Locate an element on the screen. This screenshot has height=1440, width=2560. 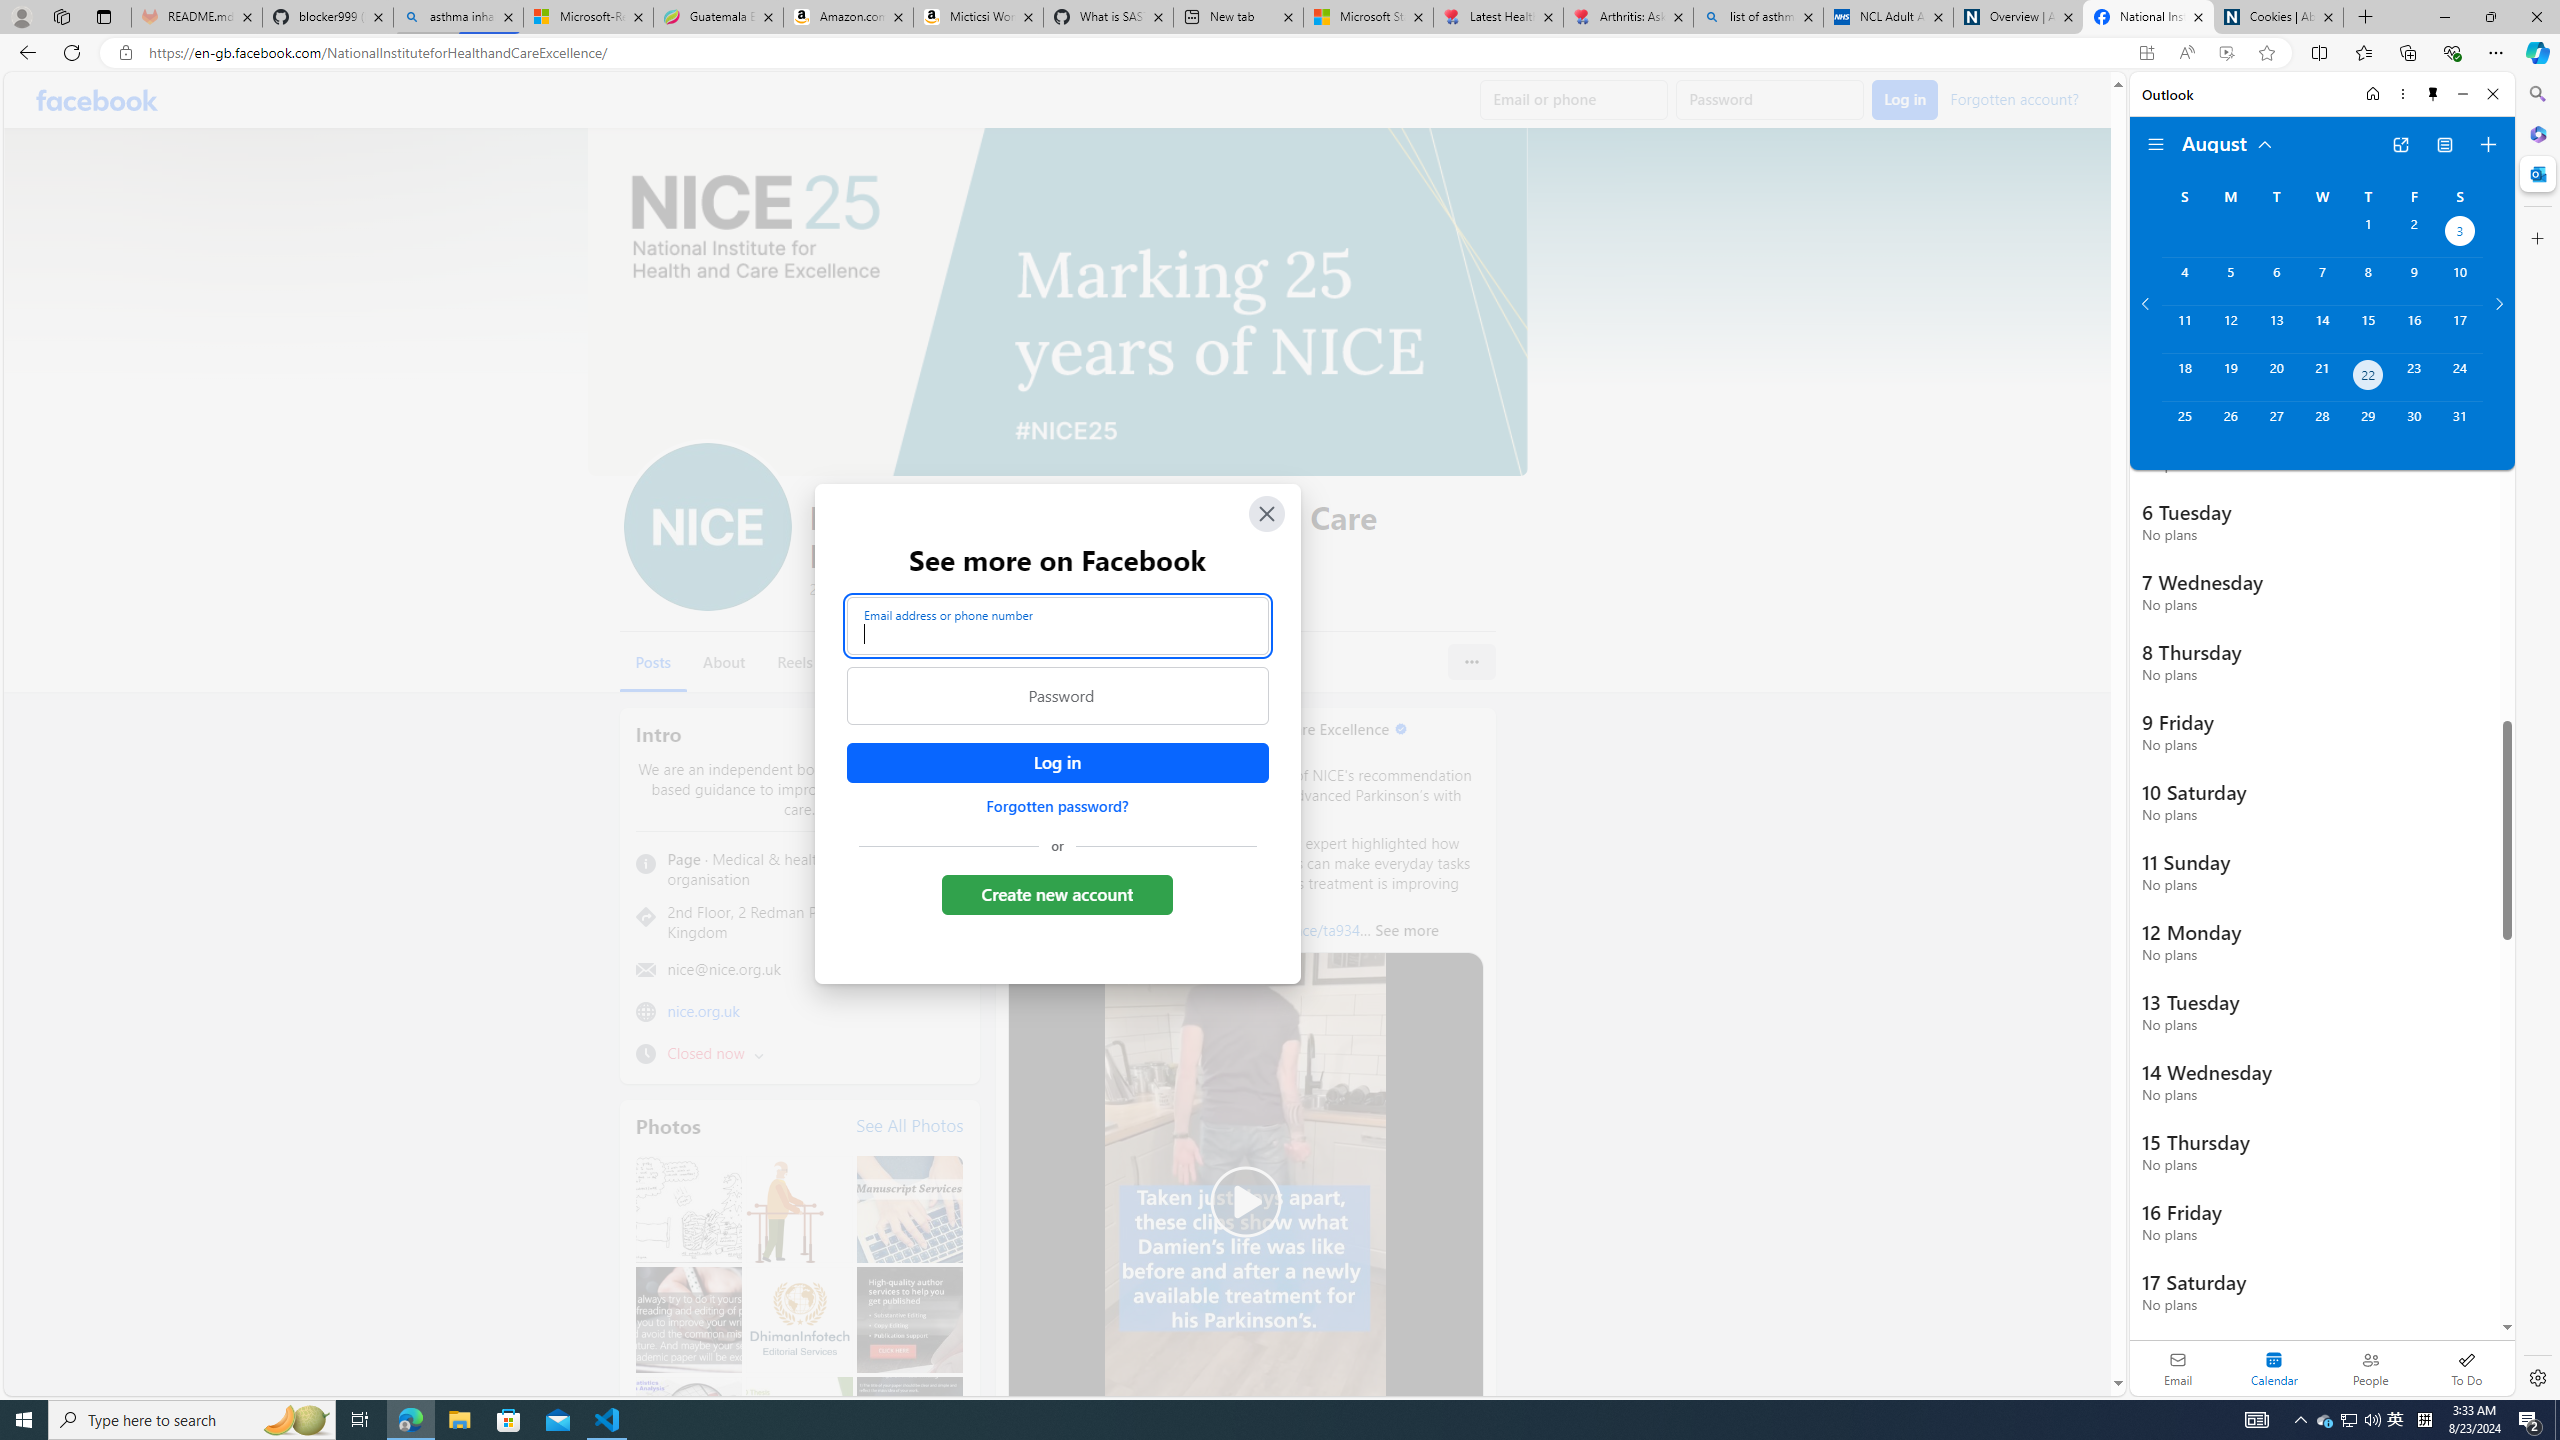
Accessible login button is located at coordinates (1056, 763).